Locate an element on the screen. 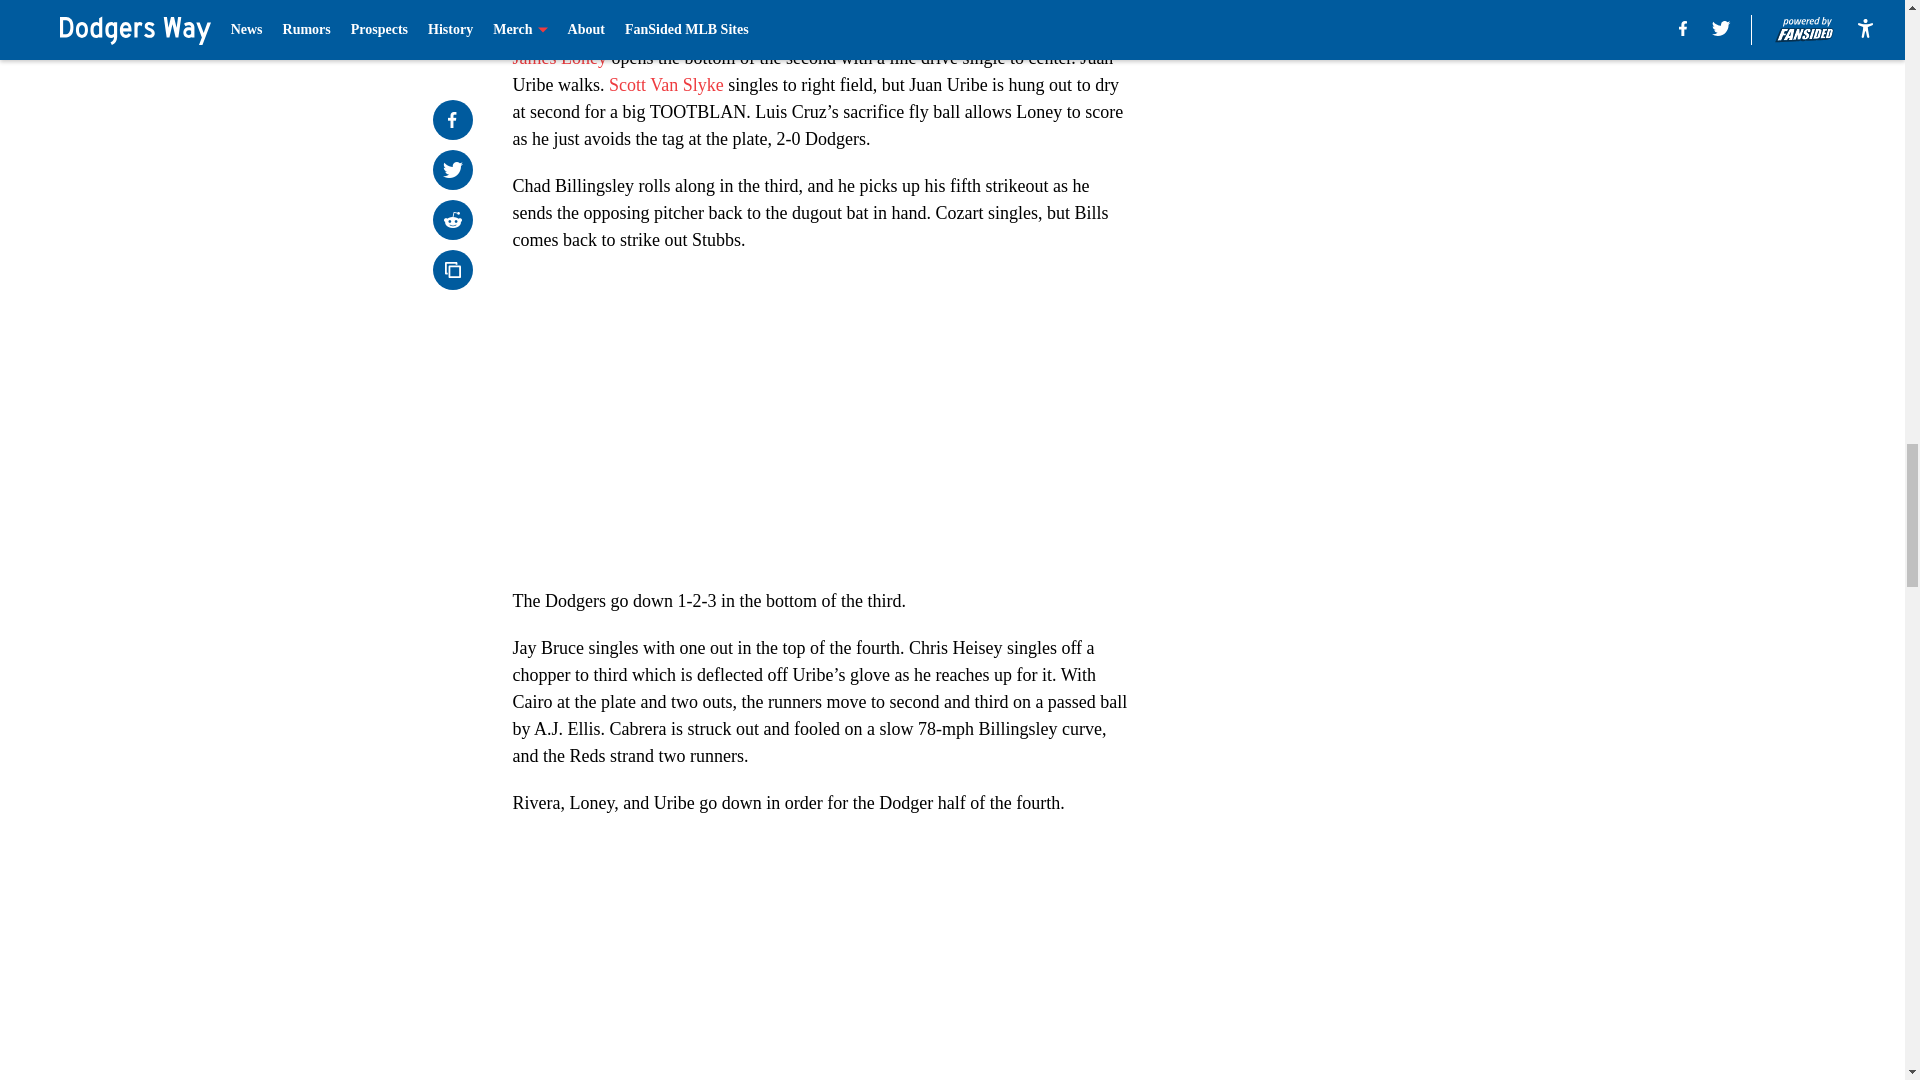  Scott Van Slyke is located at coordinates (666, 84).